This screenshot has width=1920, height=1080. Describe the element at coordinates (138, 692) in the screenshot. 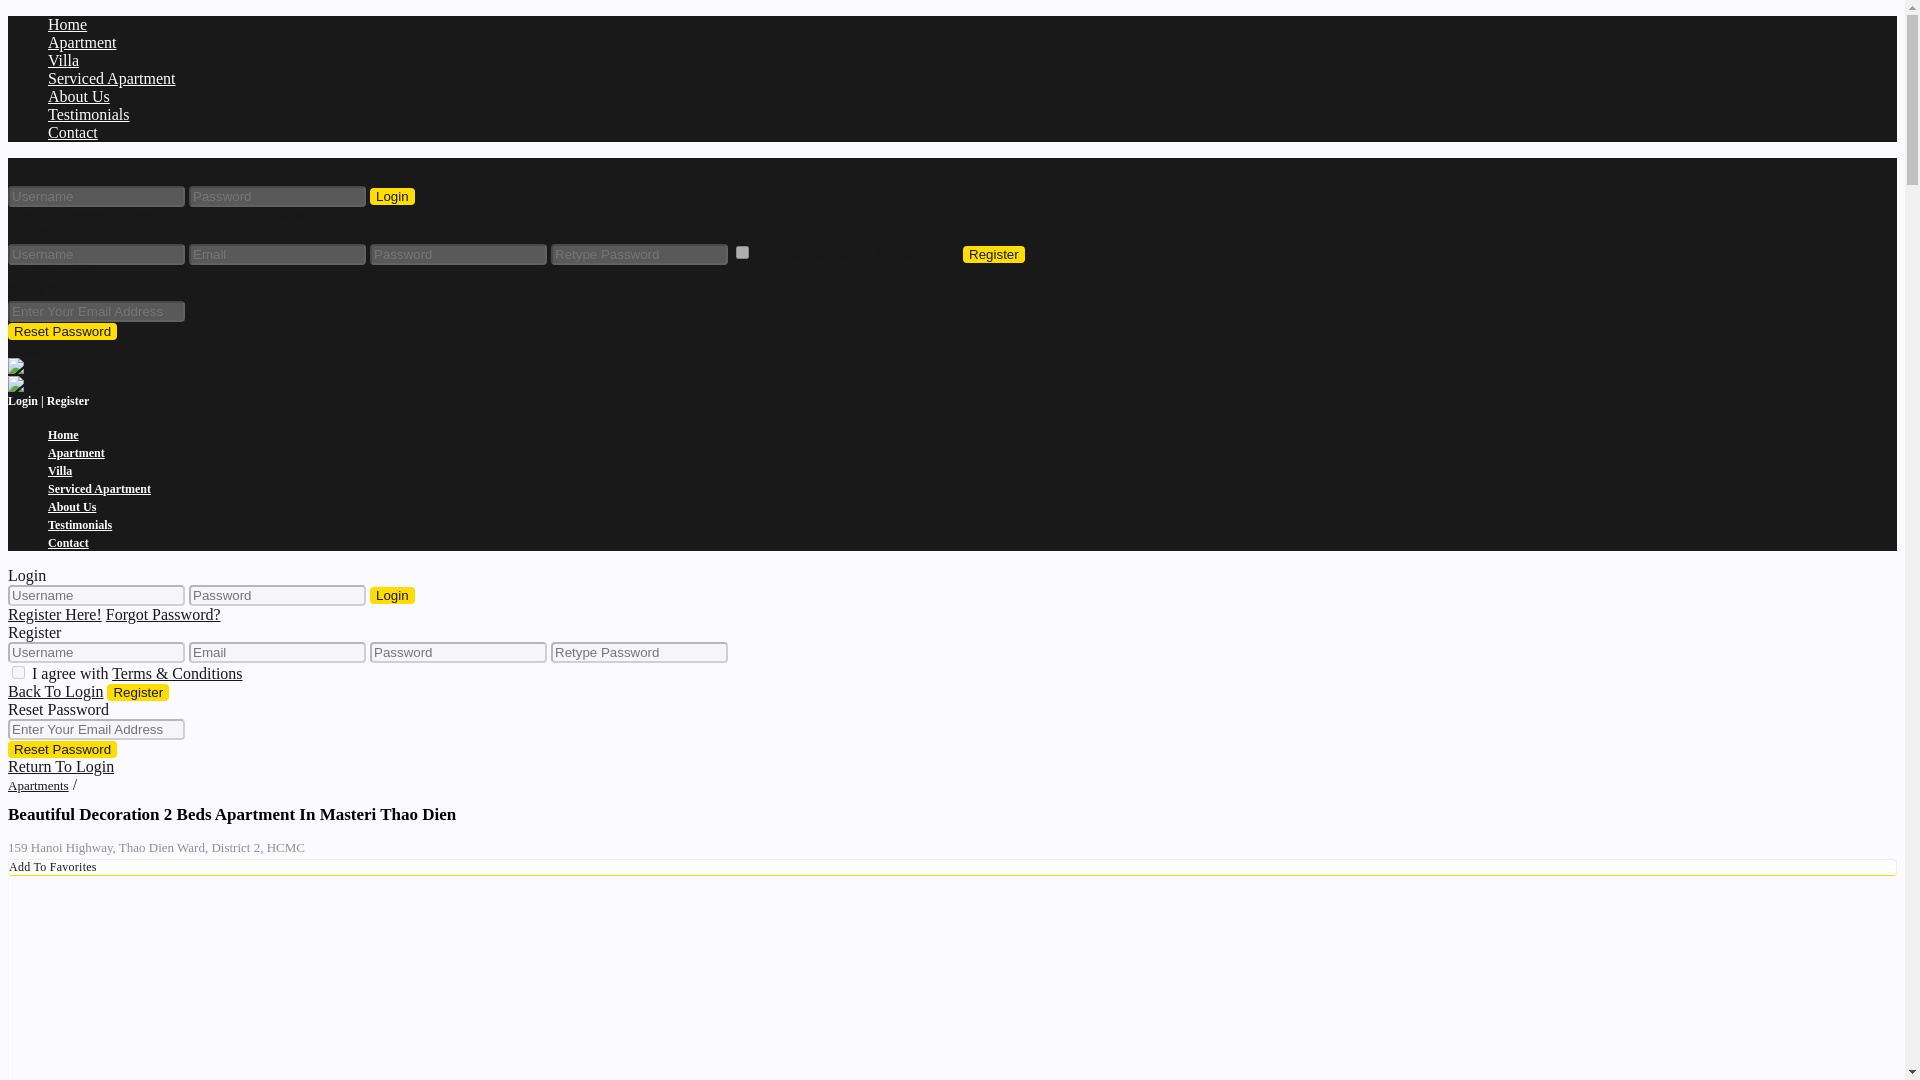

I see `Register` at that location.